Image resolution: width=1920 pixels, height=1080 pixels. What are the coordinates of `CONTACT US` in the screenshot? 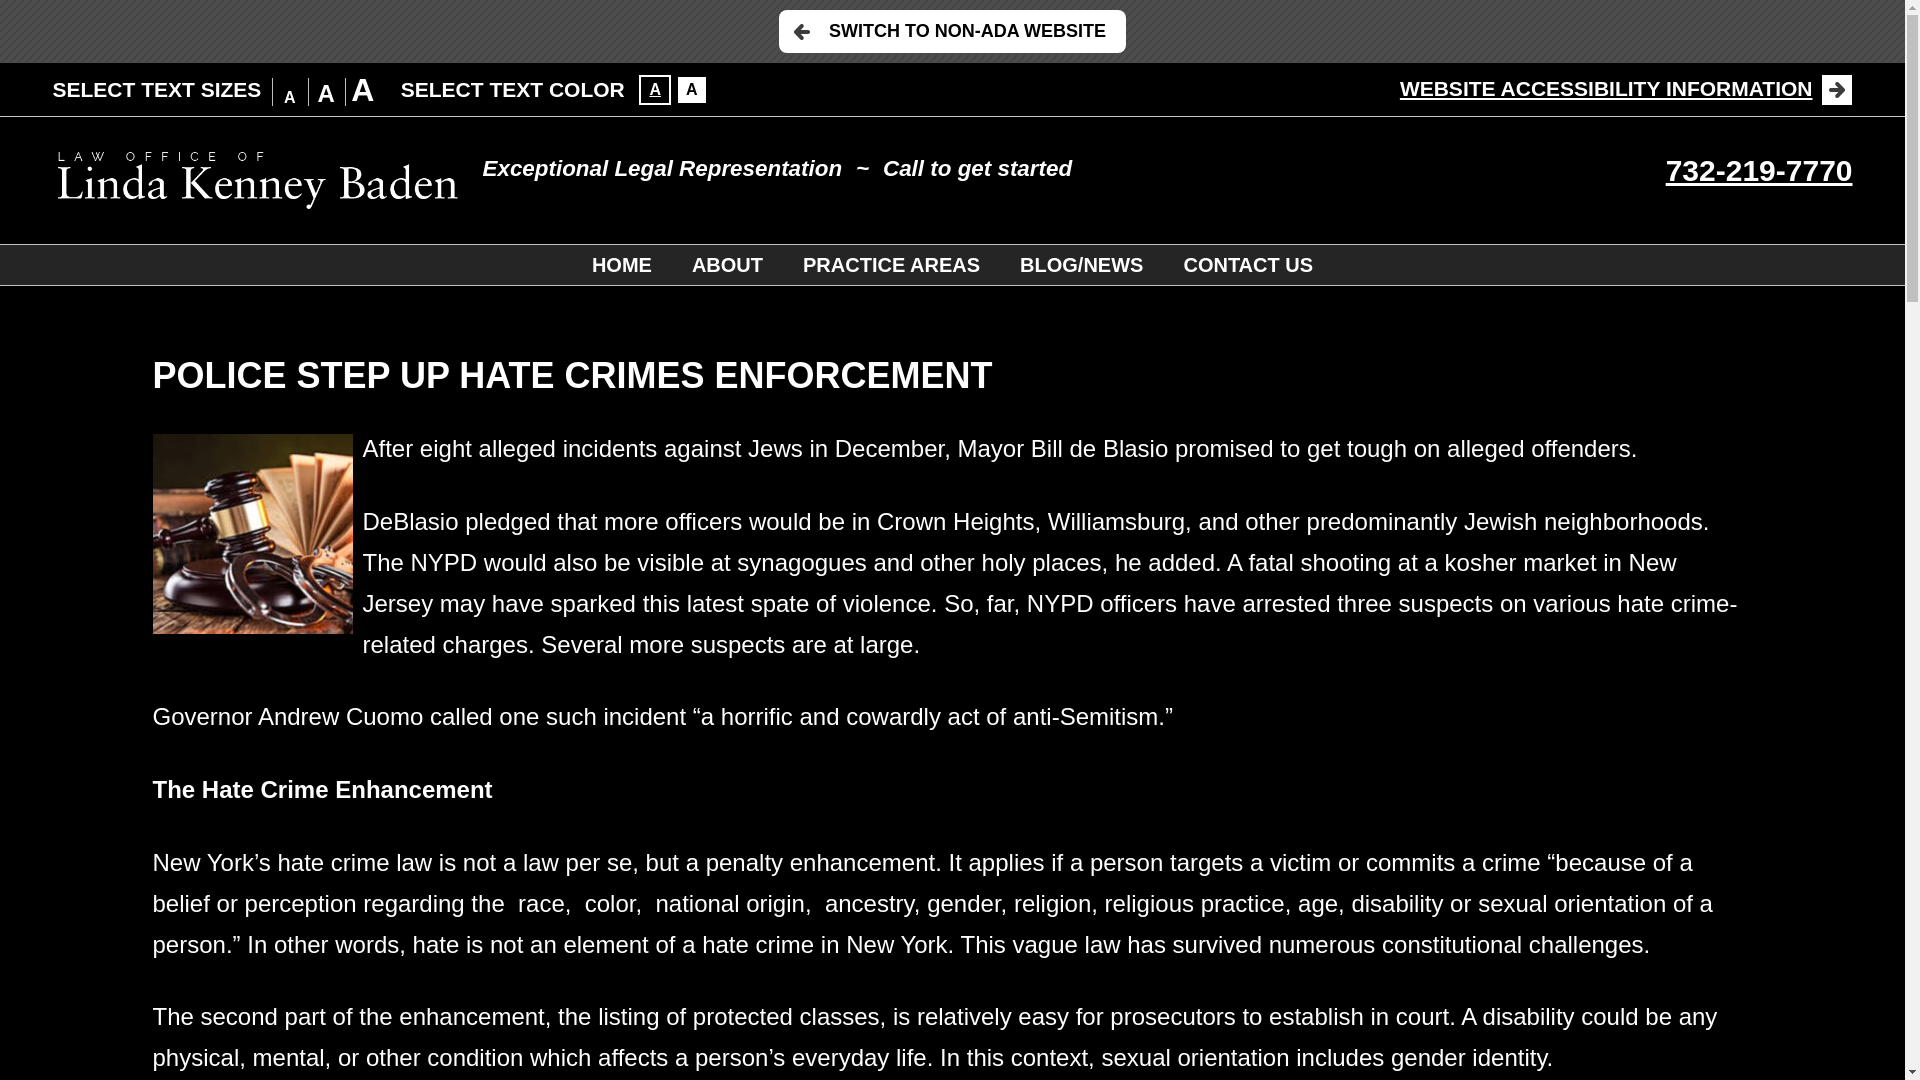 It's located at (1248, 265).